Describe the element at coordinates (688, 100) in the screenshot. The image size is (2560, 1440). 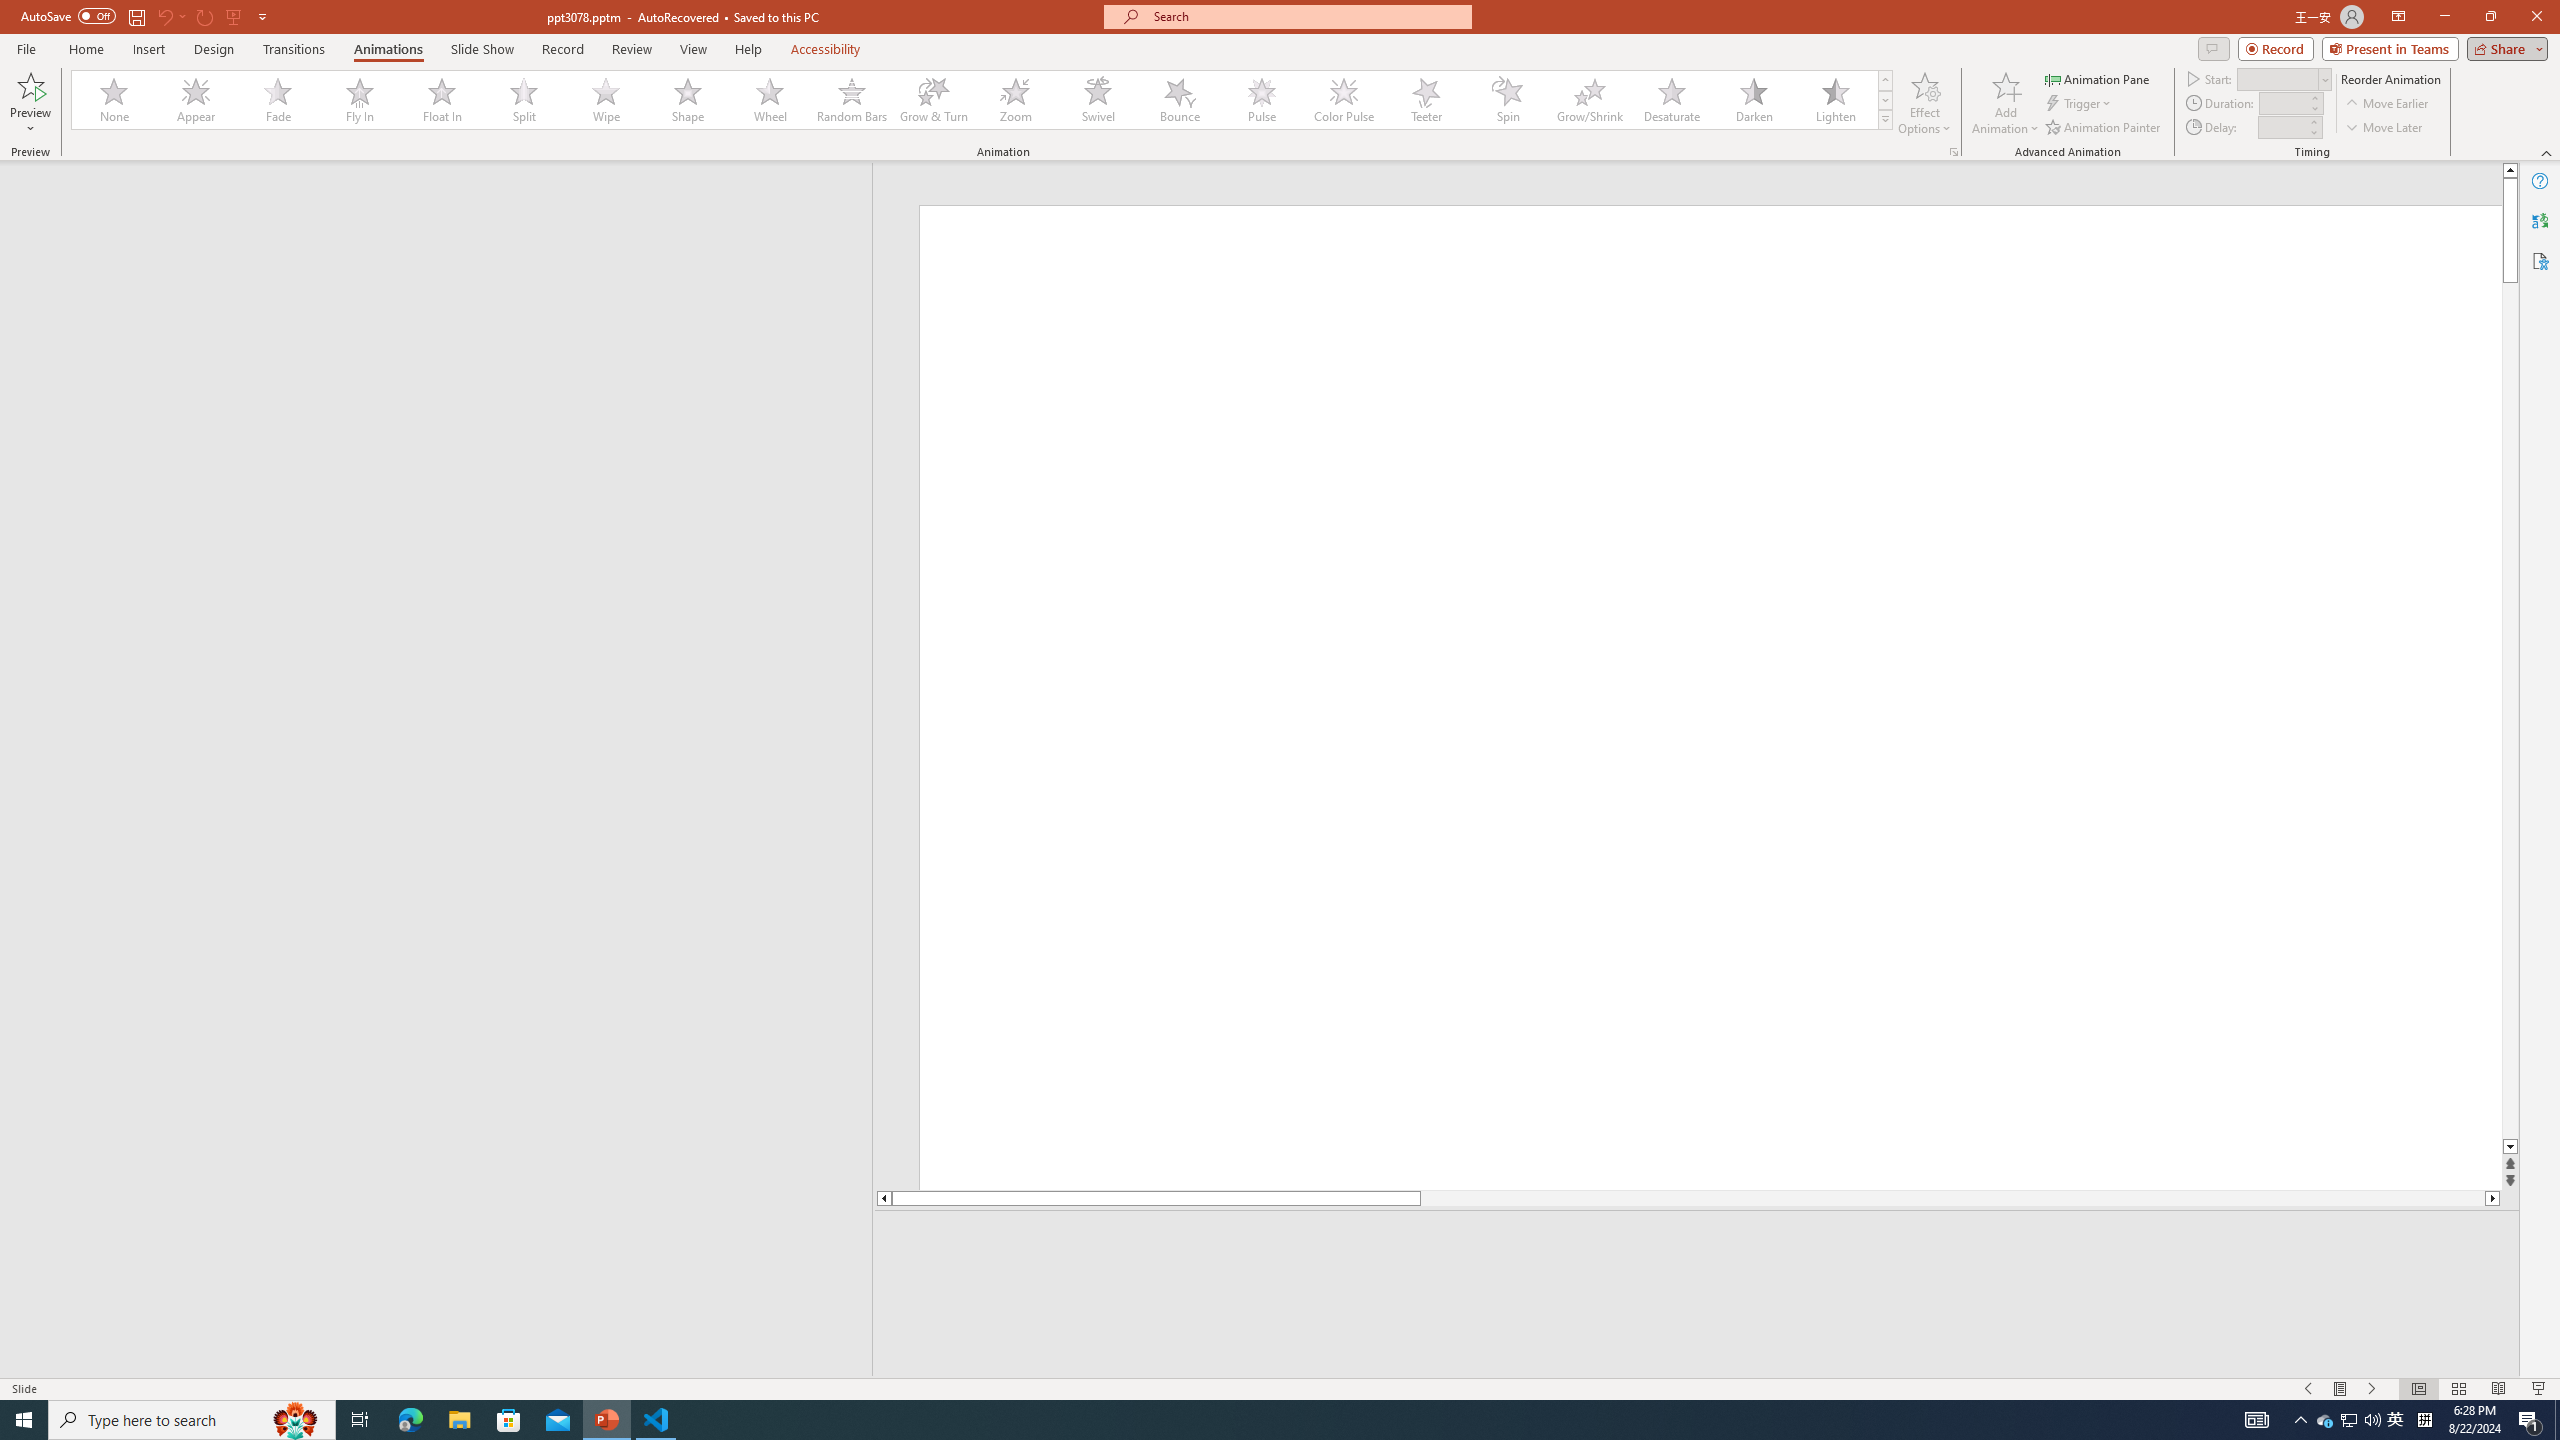
I see `Shape` at that location.